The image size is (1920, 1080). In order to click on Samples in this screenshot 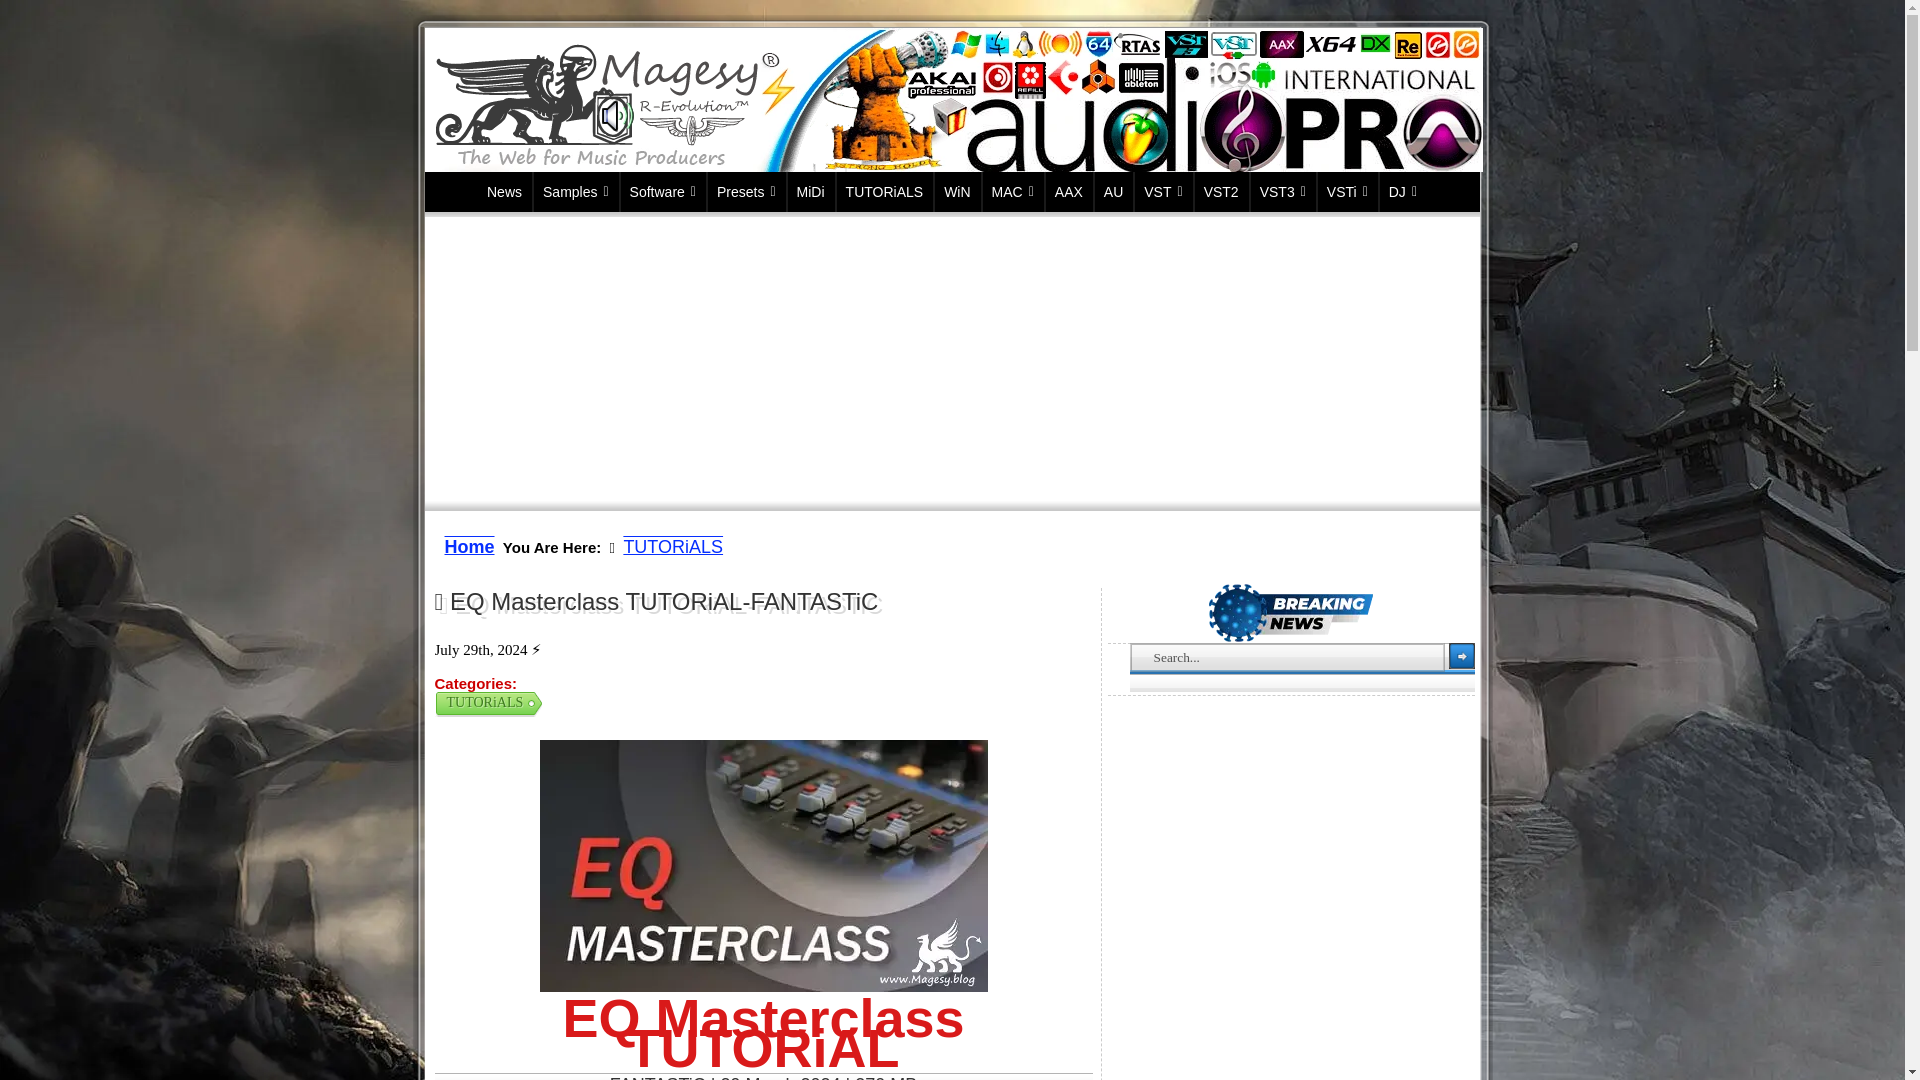, I will do `click(576, 191)`.